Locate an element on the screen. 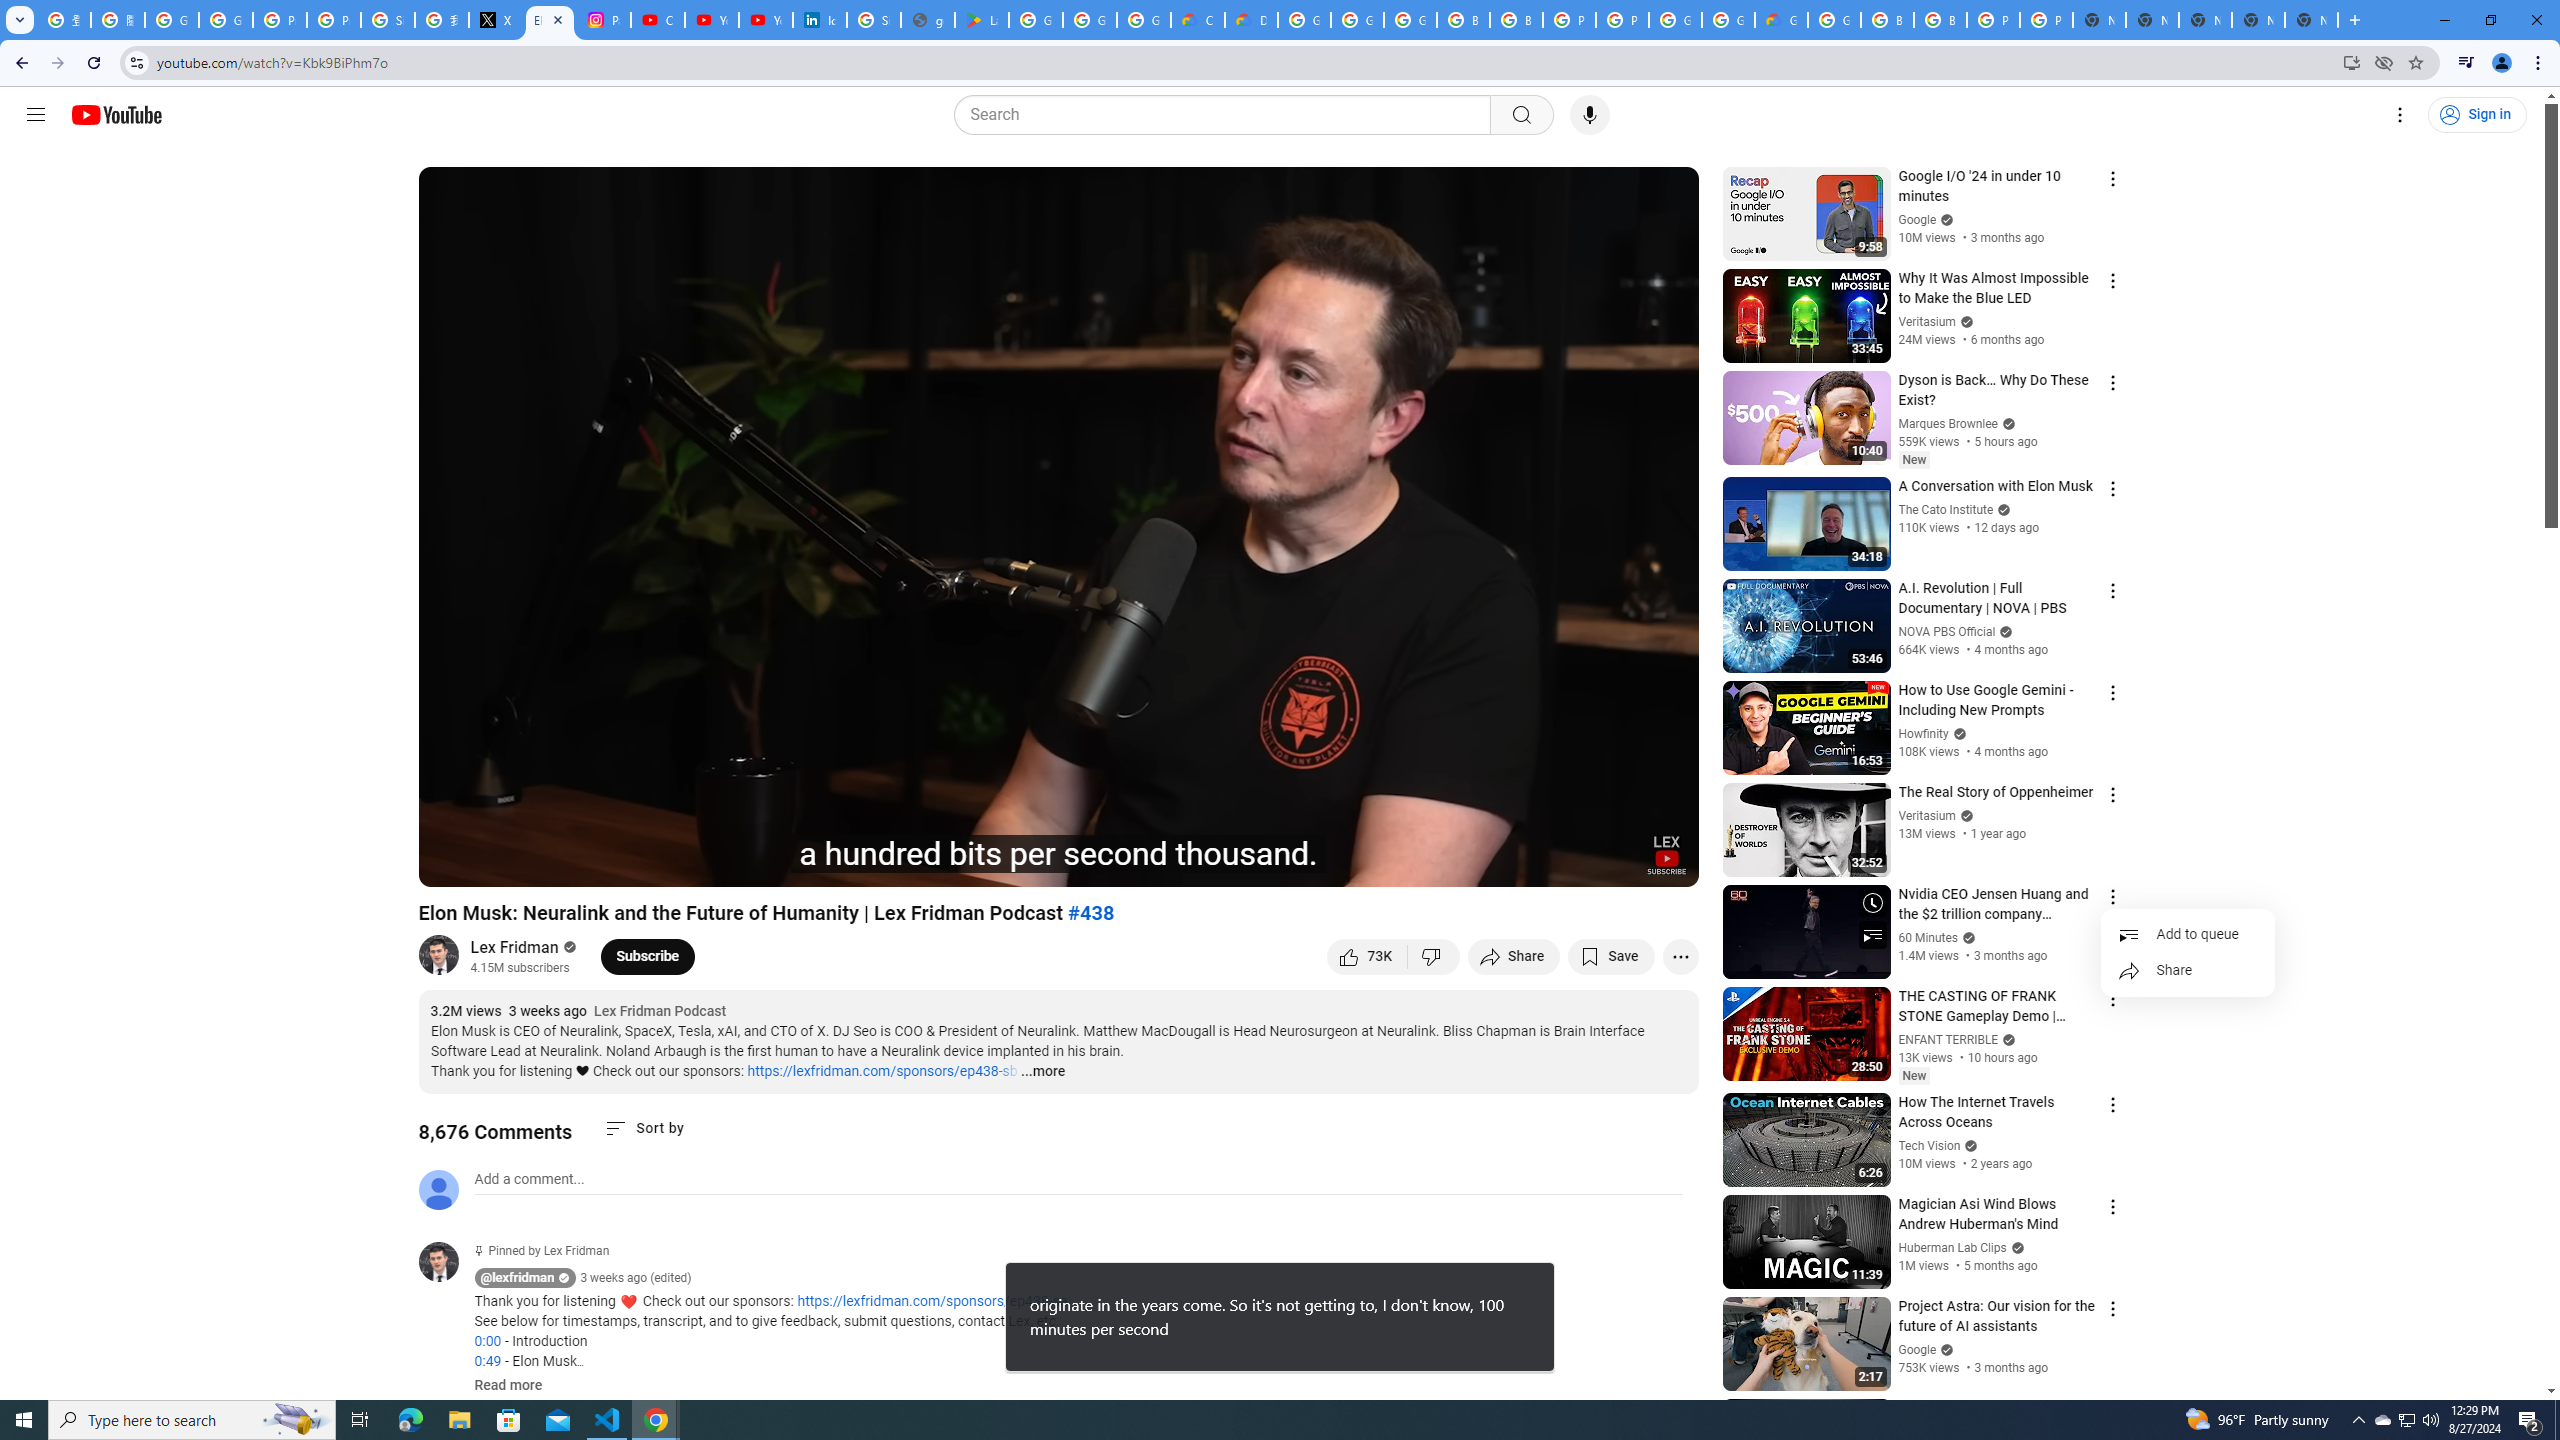 Image resolution: width=2560 pixels, height=1440 pixels. #438 is located at coordinates (1092, 912).